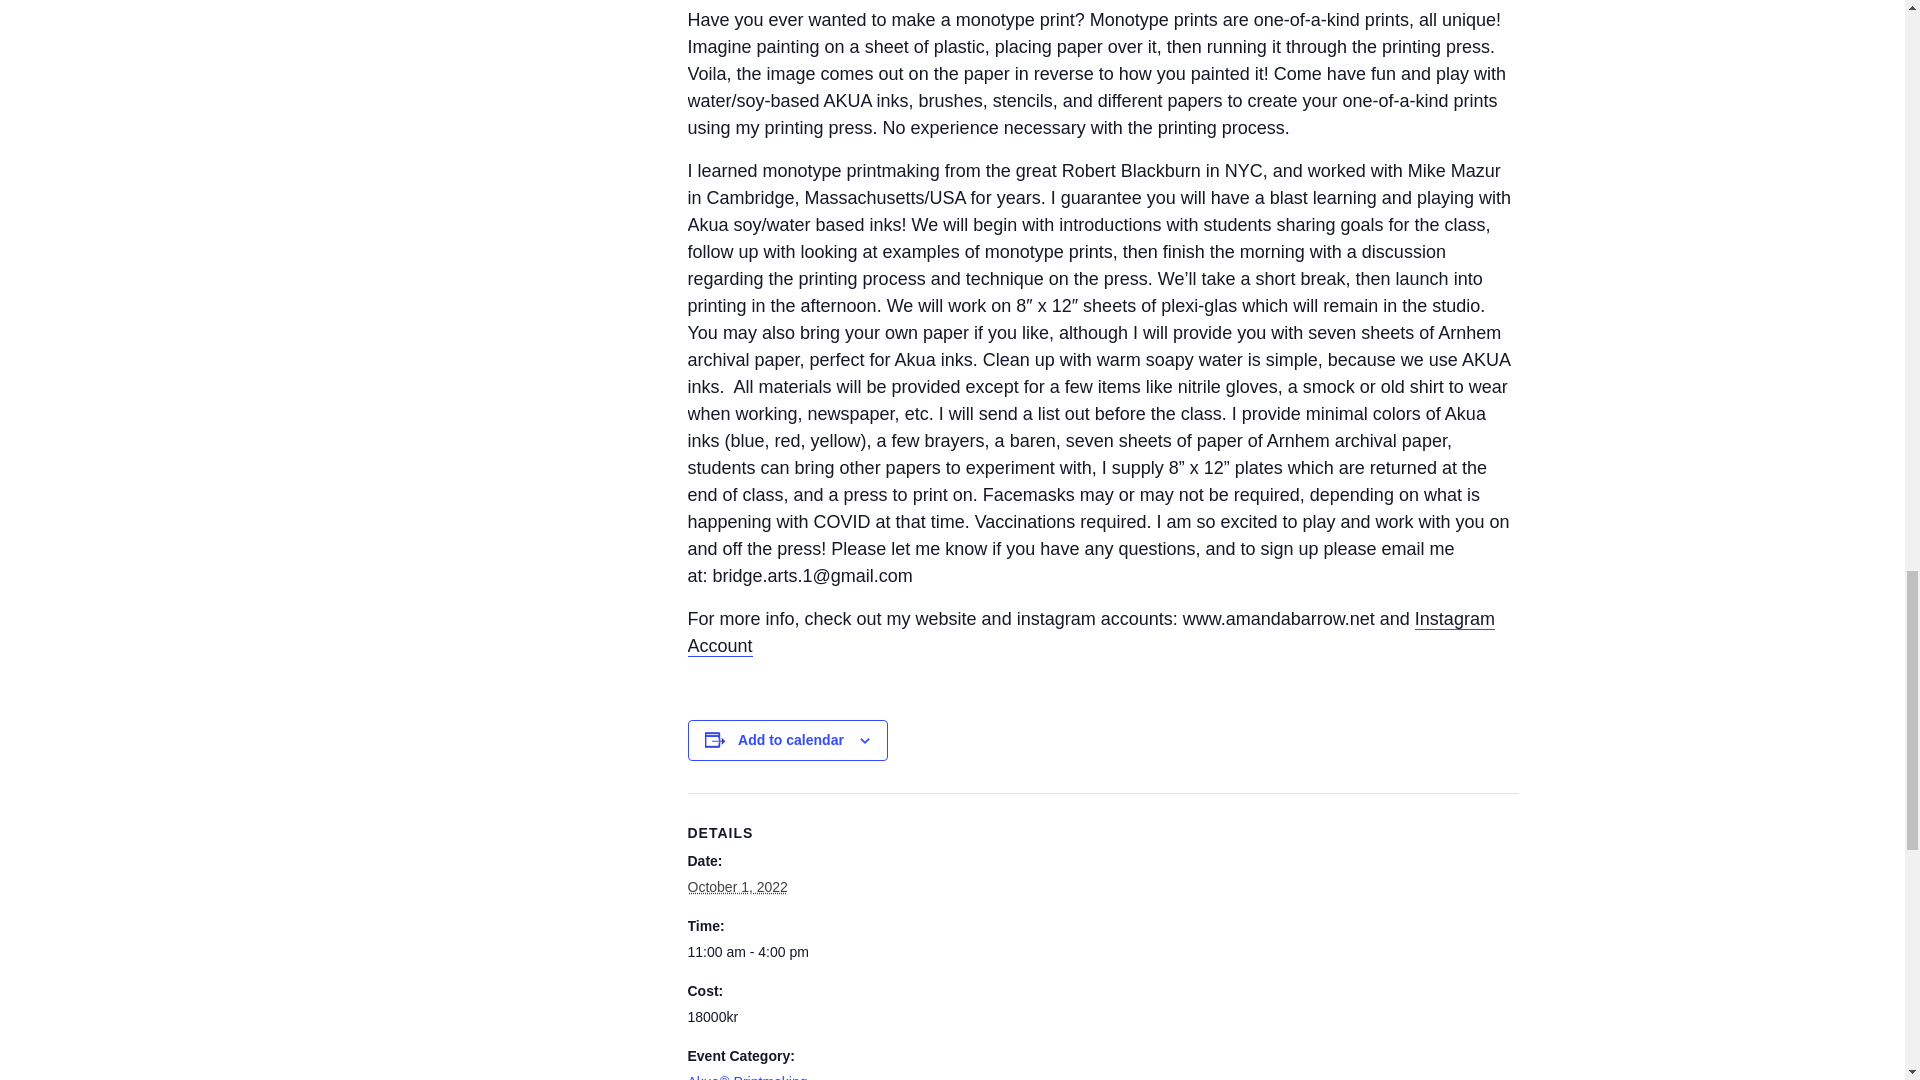 This screenshot has height=1080, width=1920. Describe the element at coordinates (737, 887) in the screenshot. I see `2022-10-01` at that location.